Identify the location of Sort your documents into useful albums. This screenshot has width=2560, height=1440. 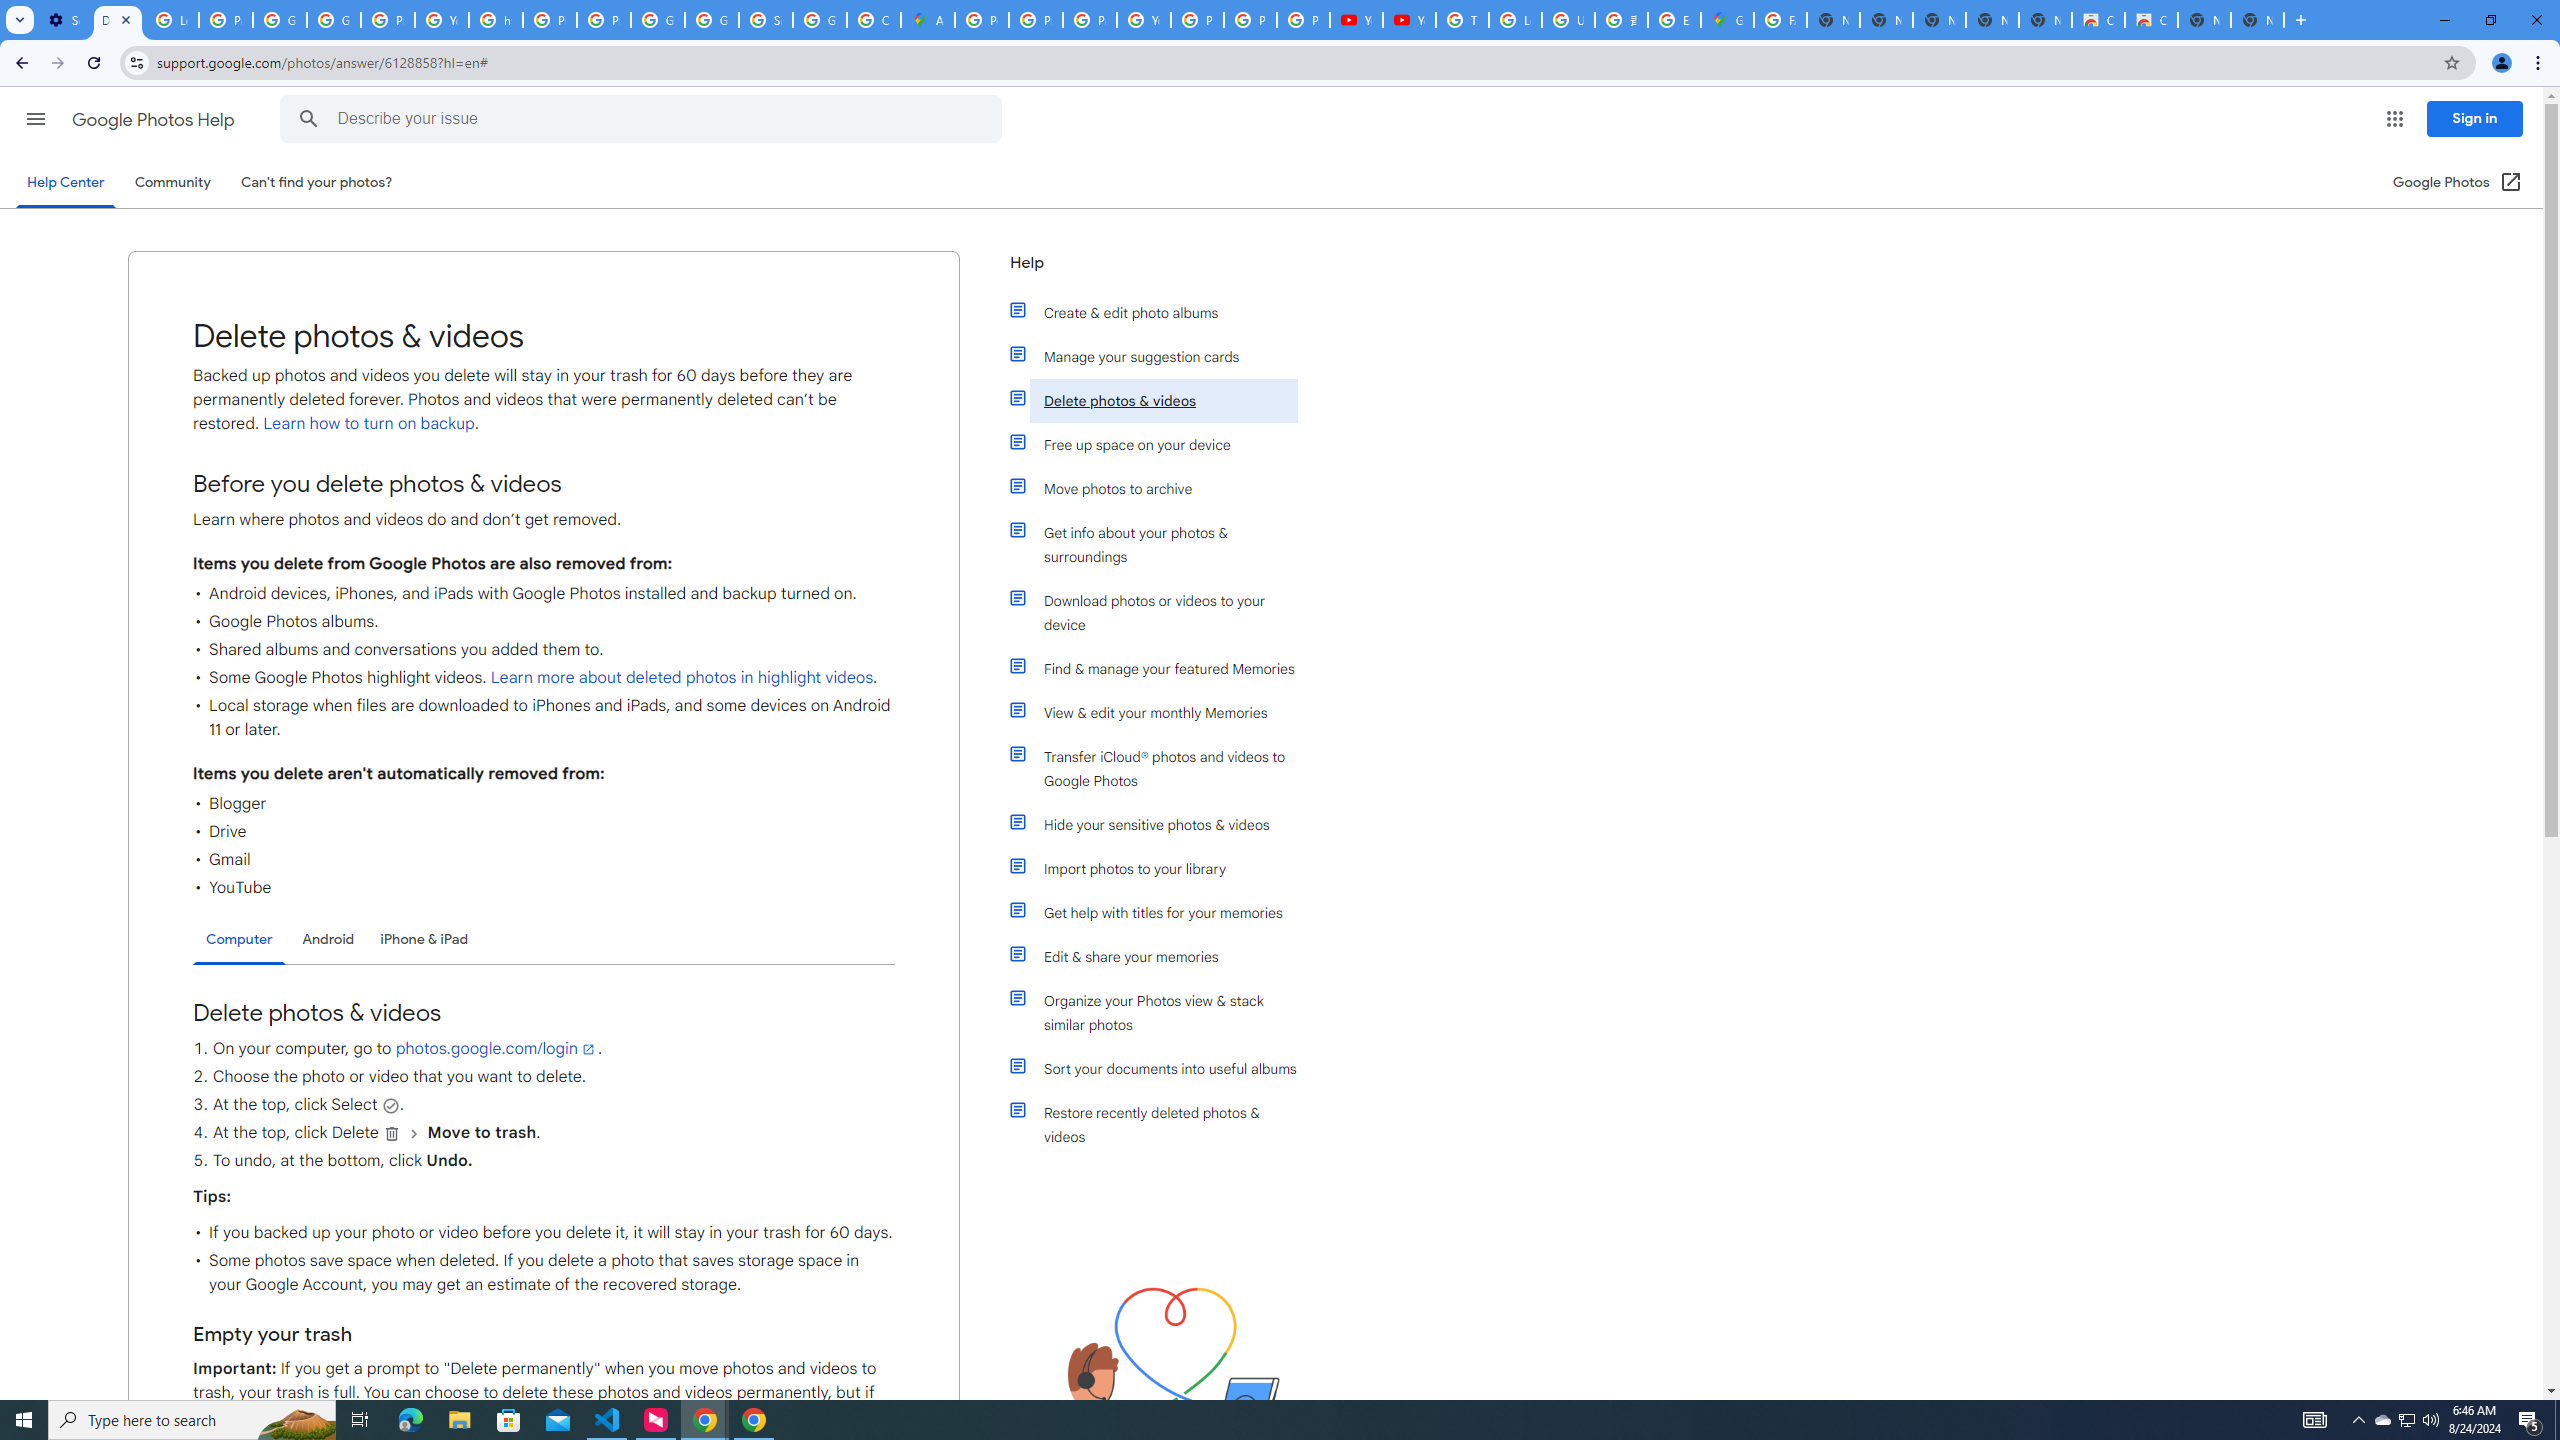
(1163, 1068).